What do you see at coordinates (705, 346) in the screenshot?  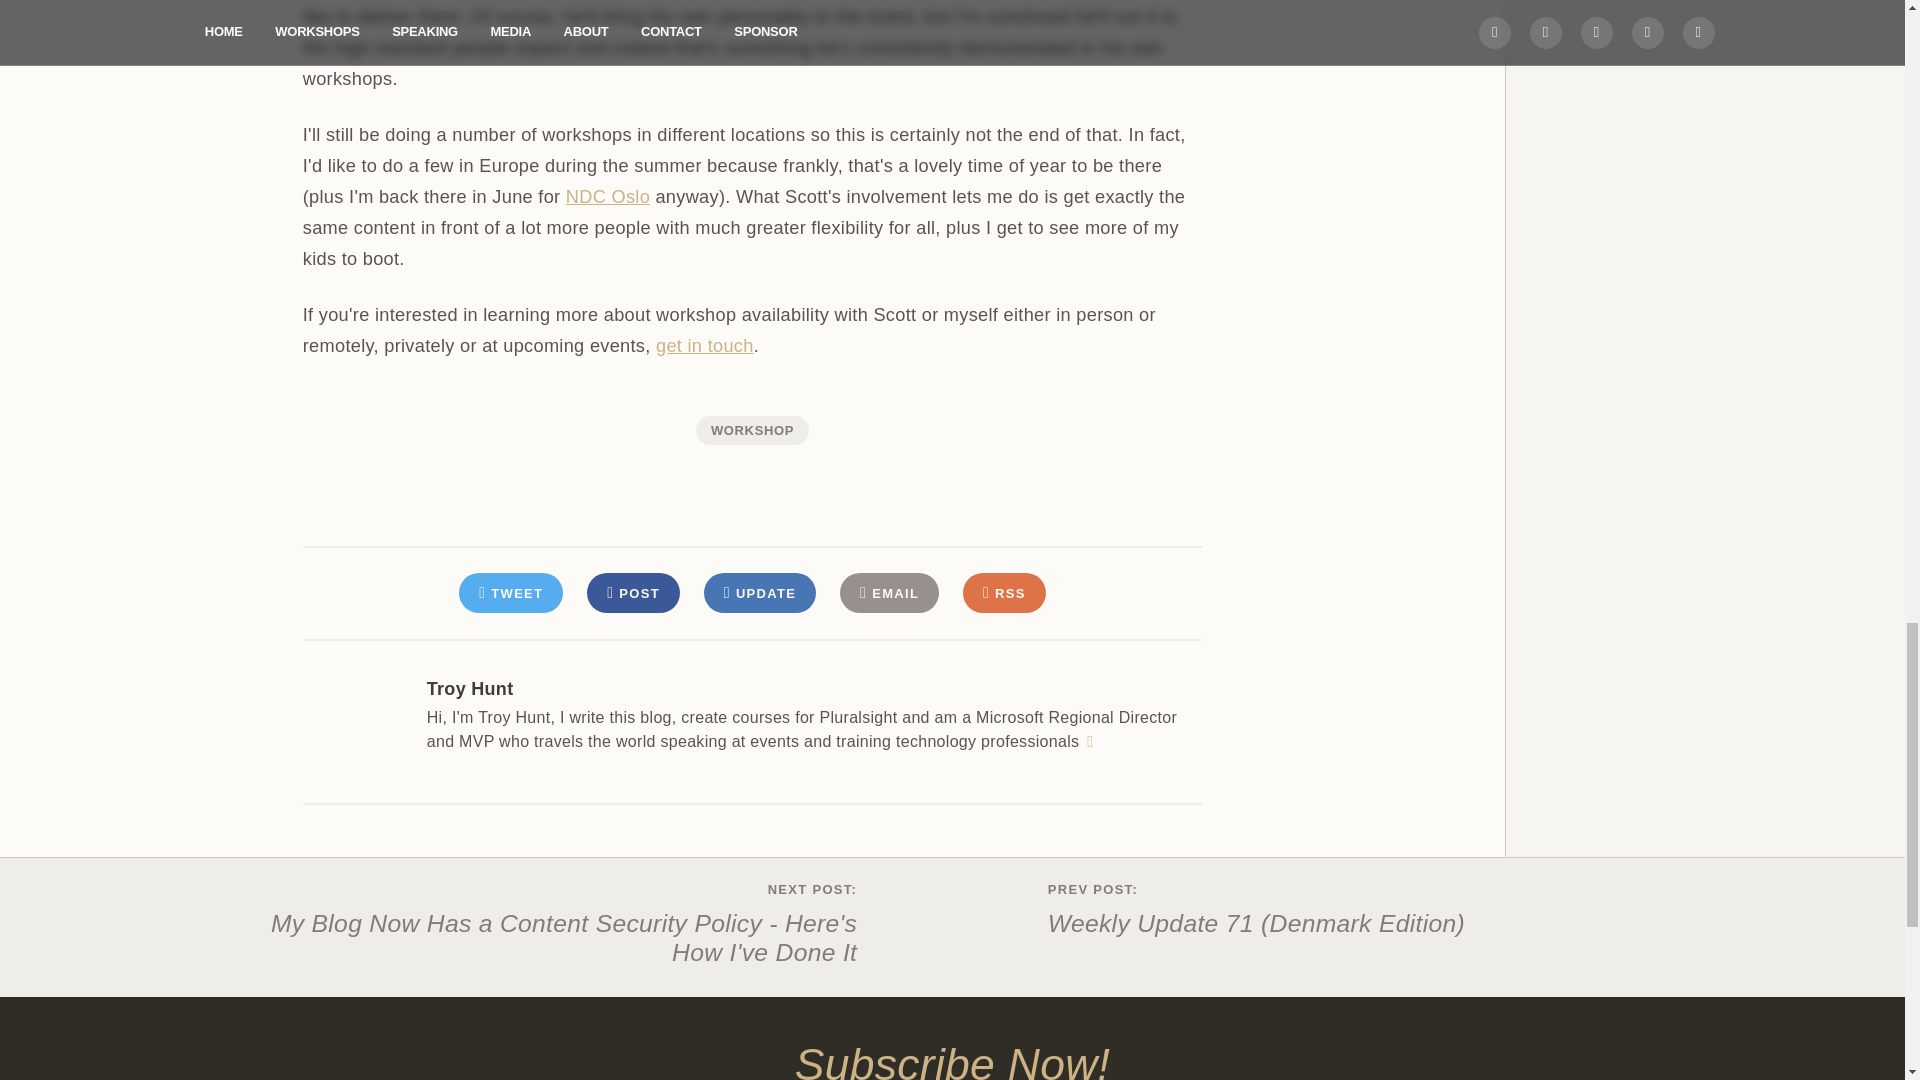 I see `get in touch` at bounding box center [705, 346].